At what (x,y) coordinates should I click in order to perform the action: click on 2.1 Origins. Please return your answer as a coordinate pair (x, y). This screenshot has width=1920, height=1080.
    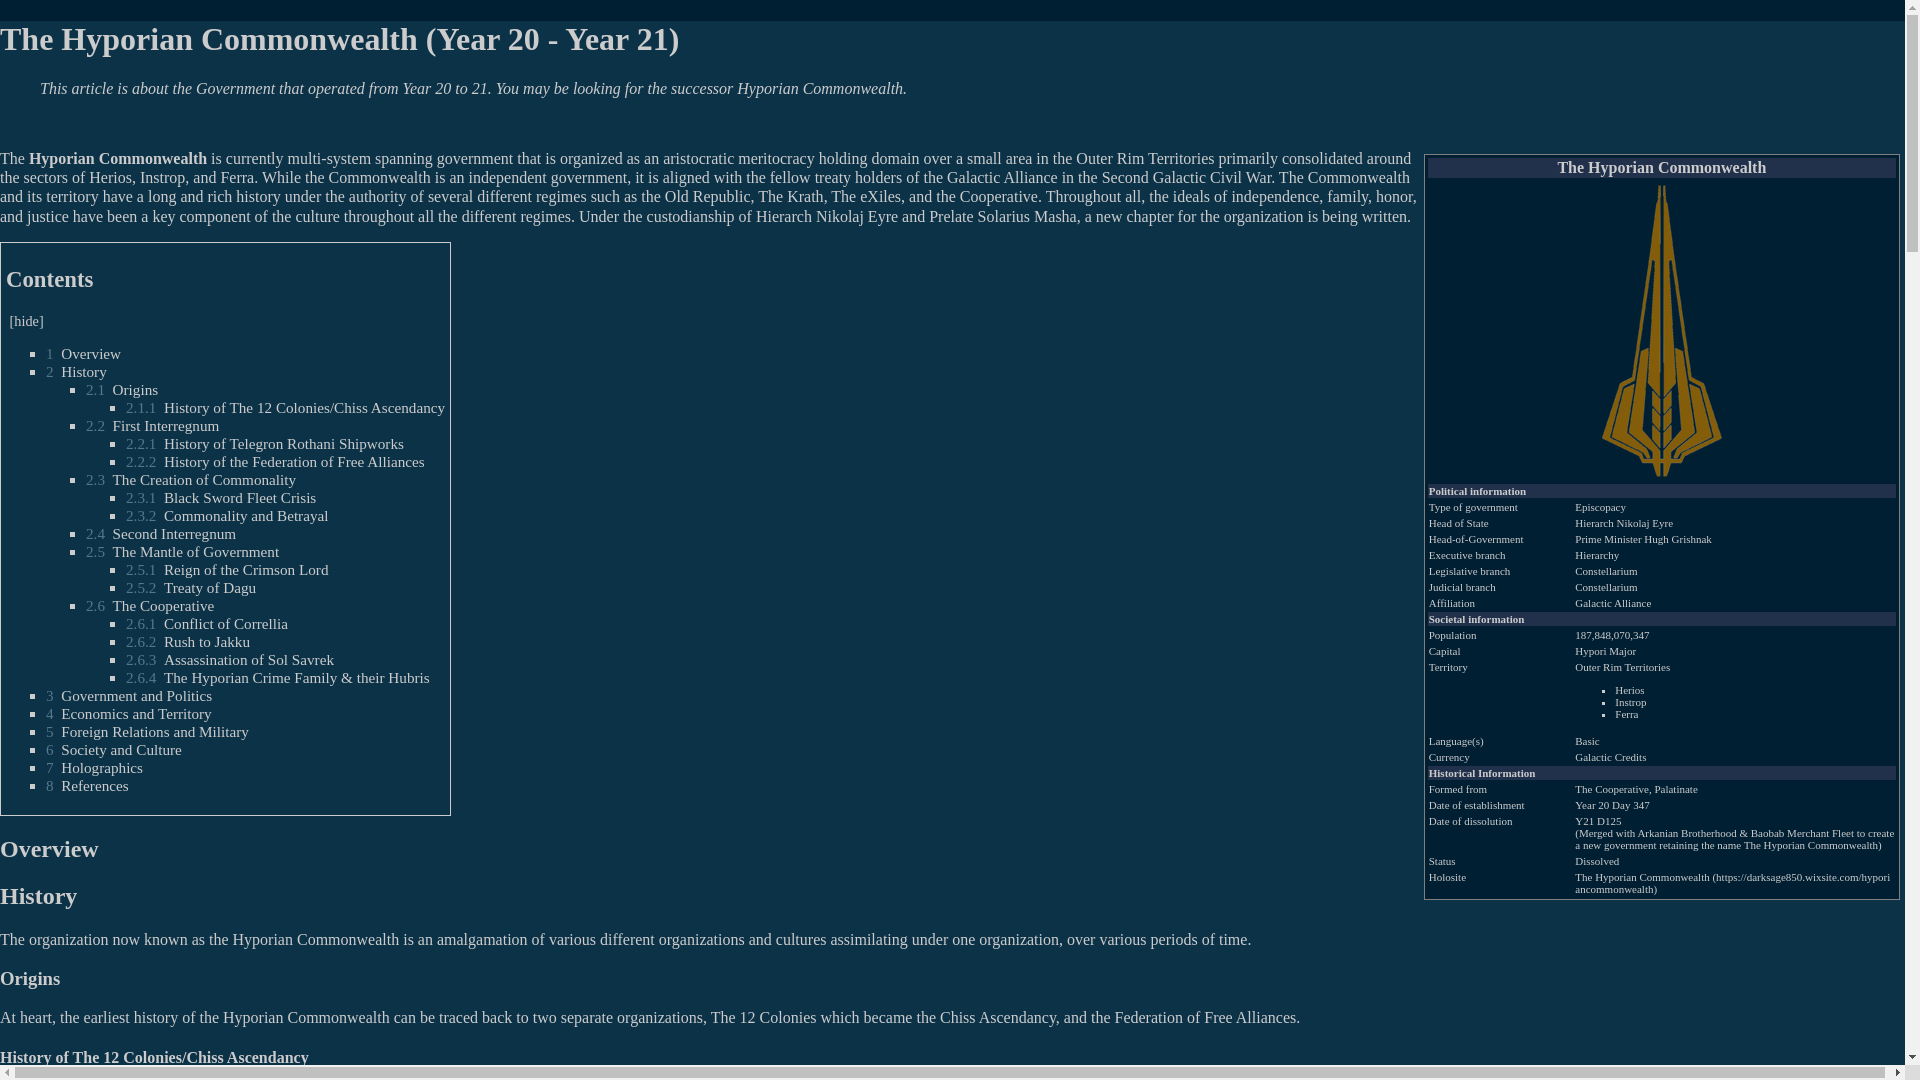
    Looking at the image, I should click on (122, 390).